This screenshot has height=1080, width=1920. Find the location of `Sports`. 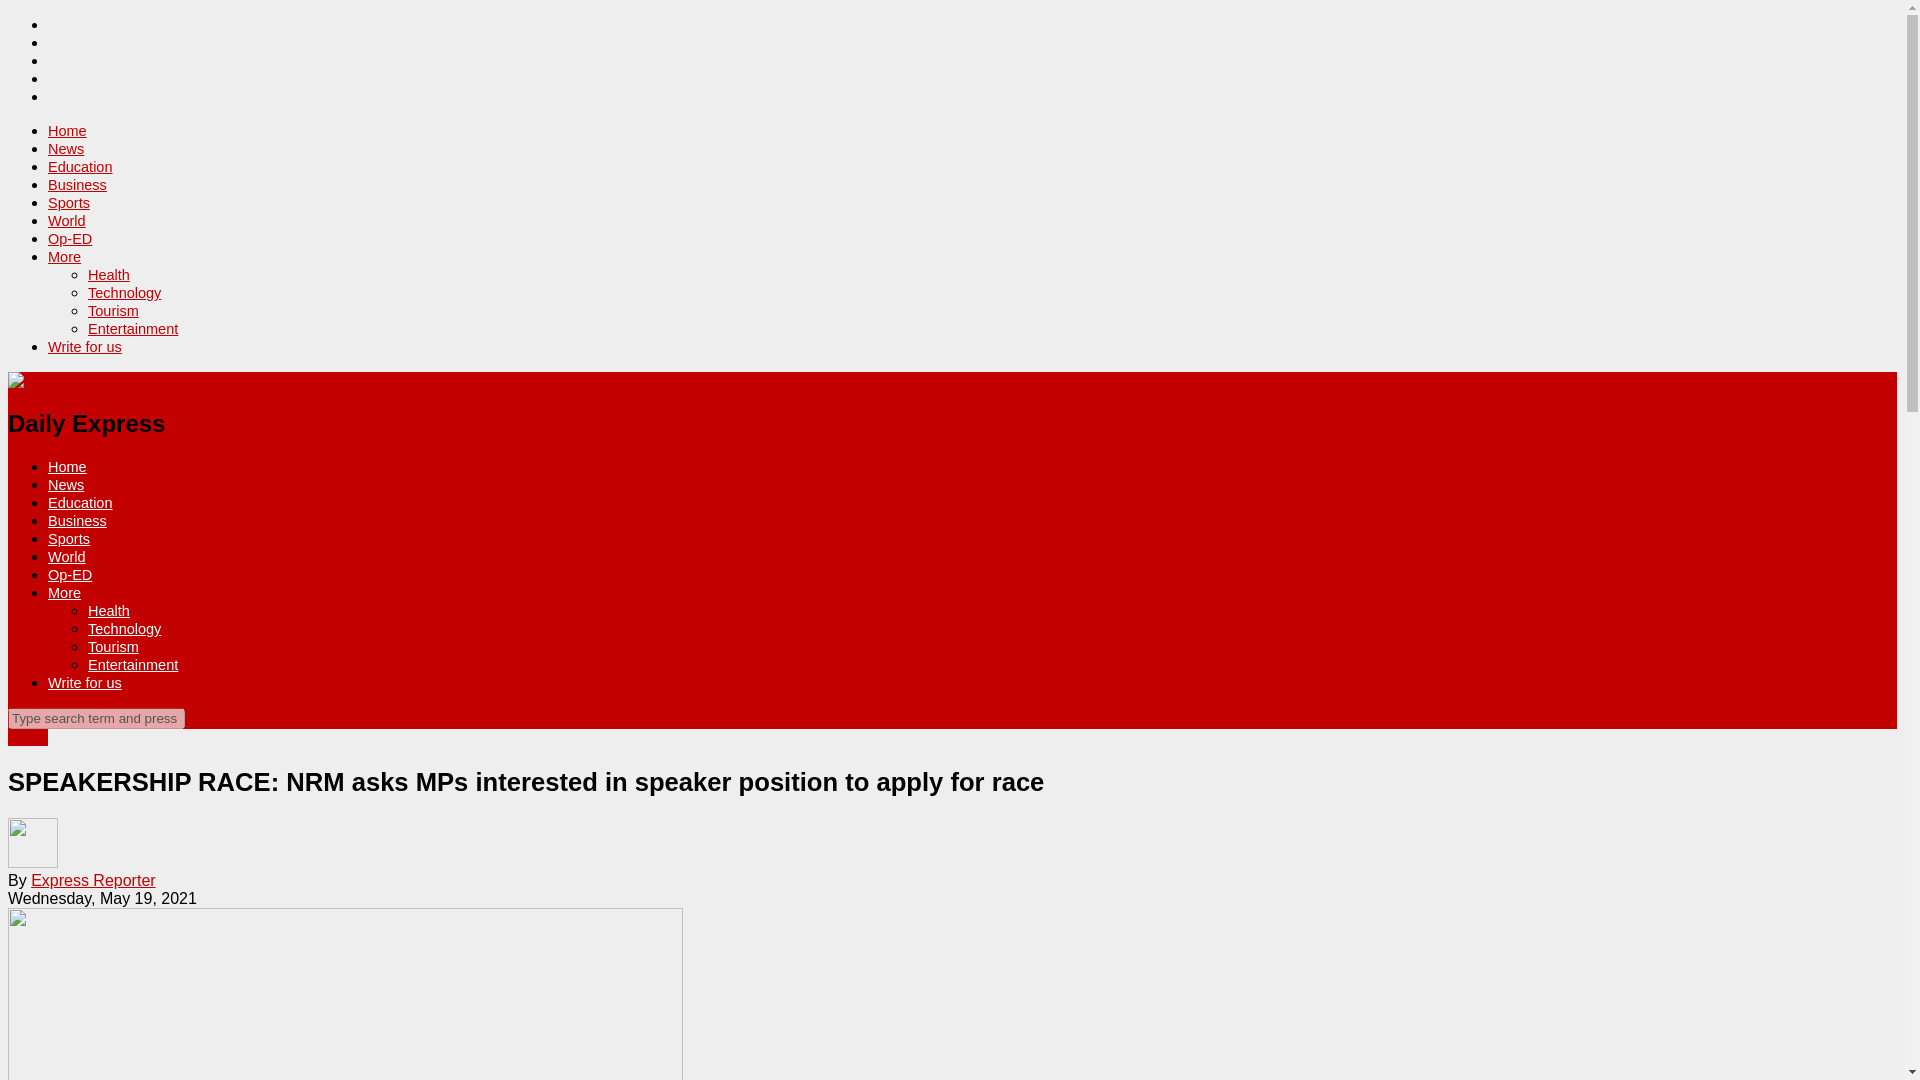

Sports is located at coordinates (69, 538).